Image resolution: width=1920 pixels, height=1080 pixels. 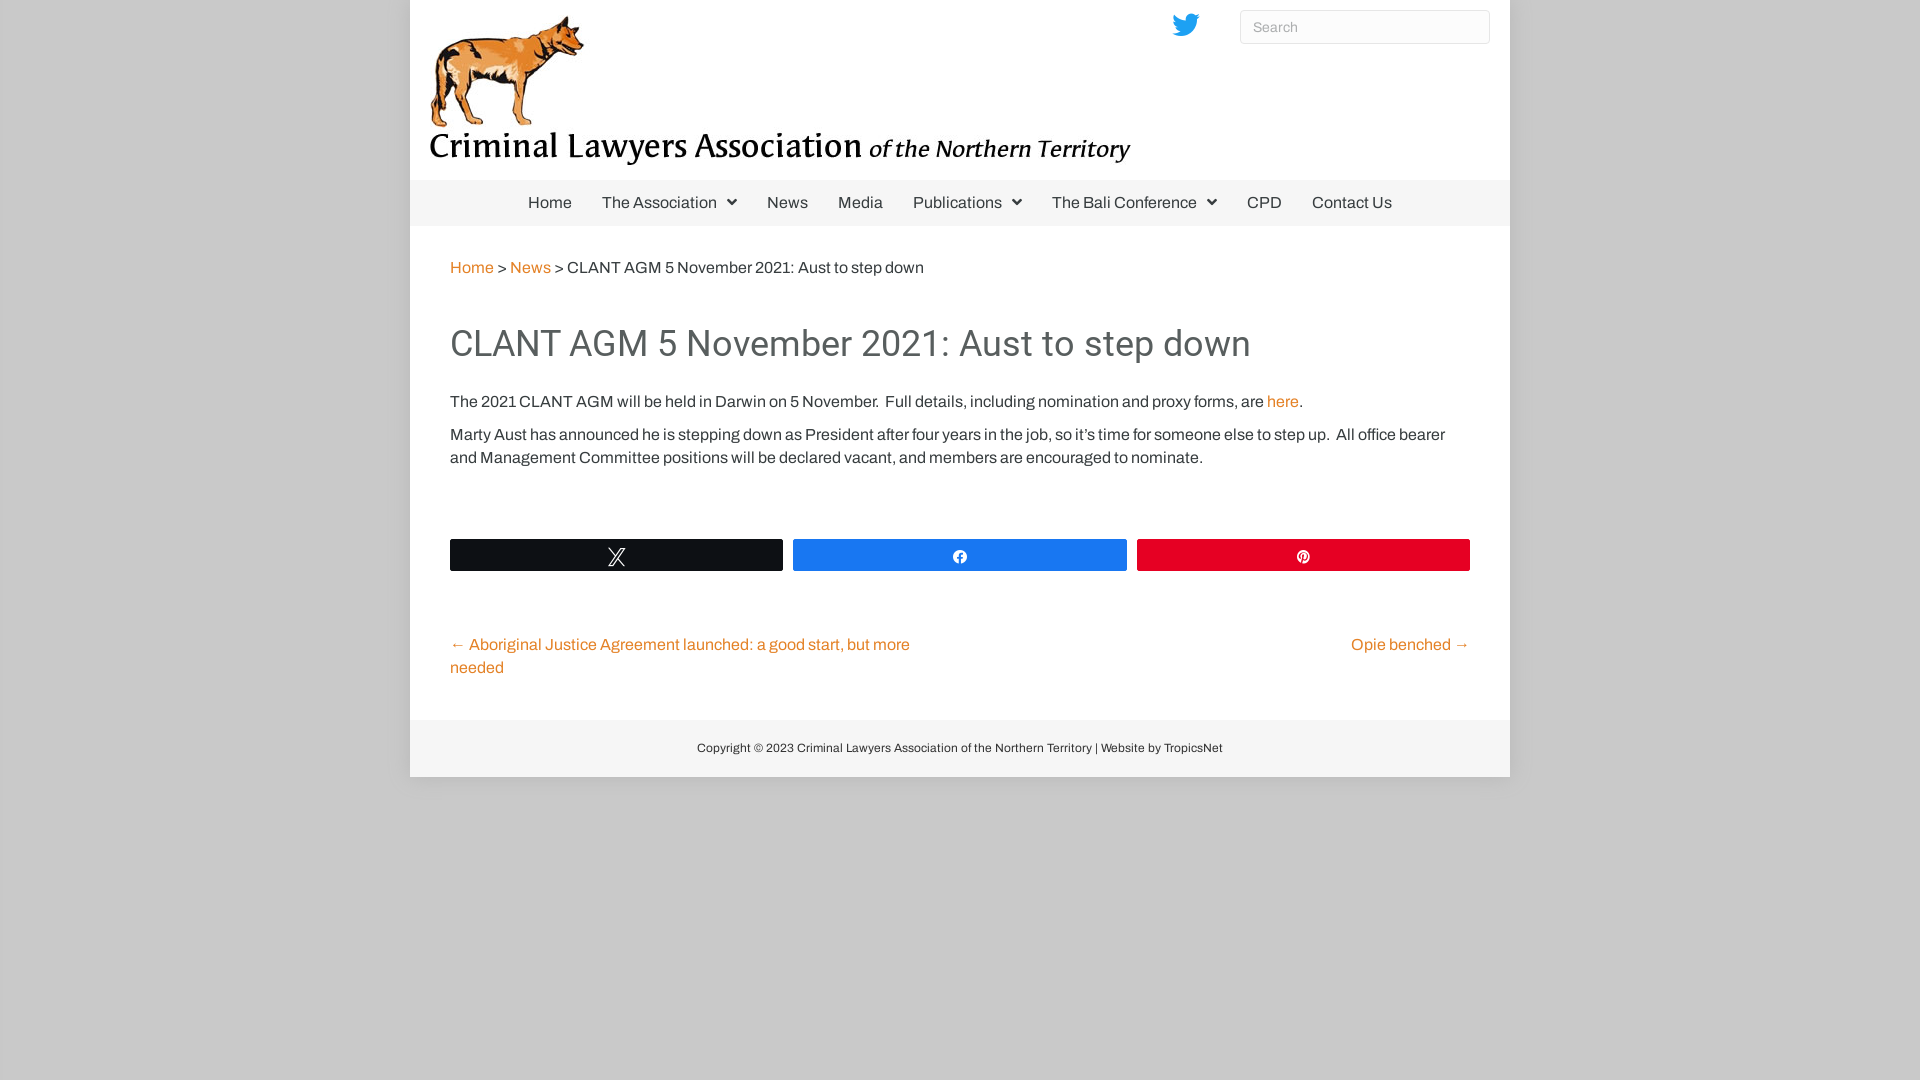 I want to click on CPD, so click(x=1264, y=203).